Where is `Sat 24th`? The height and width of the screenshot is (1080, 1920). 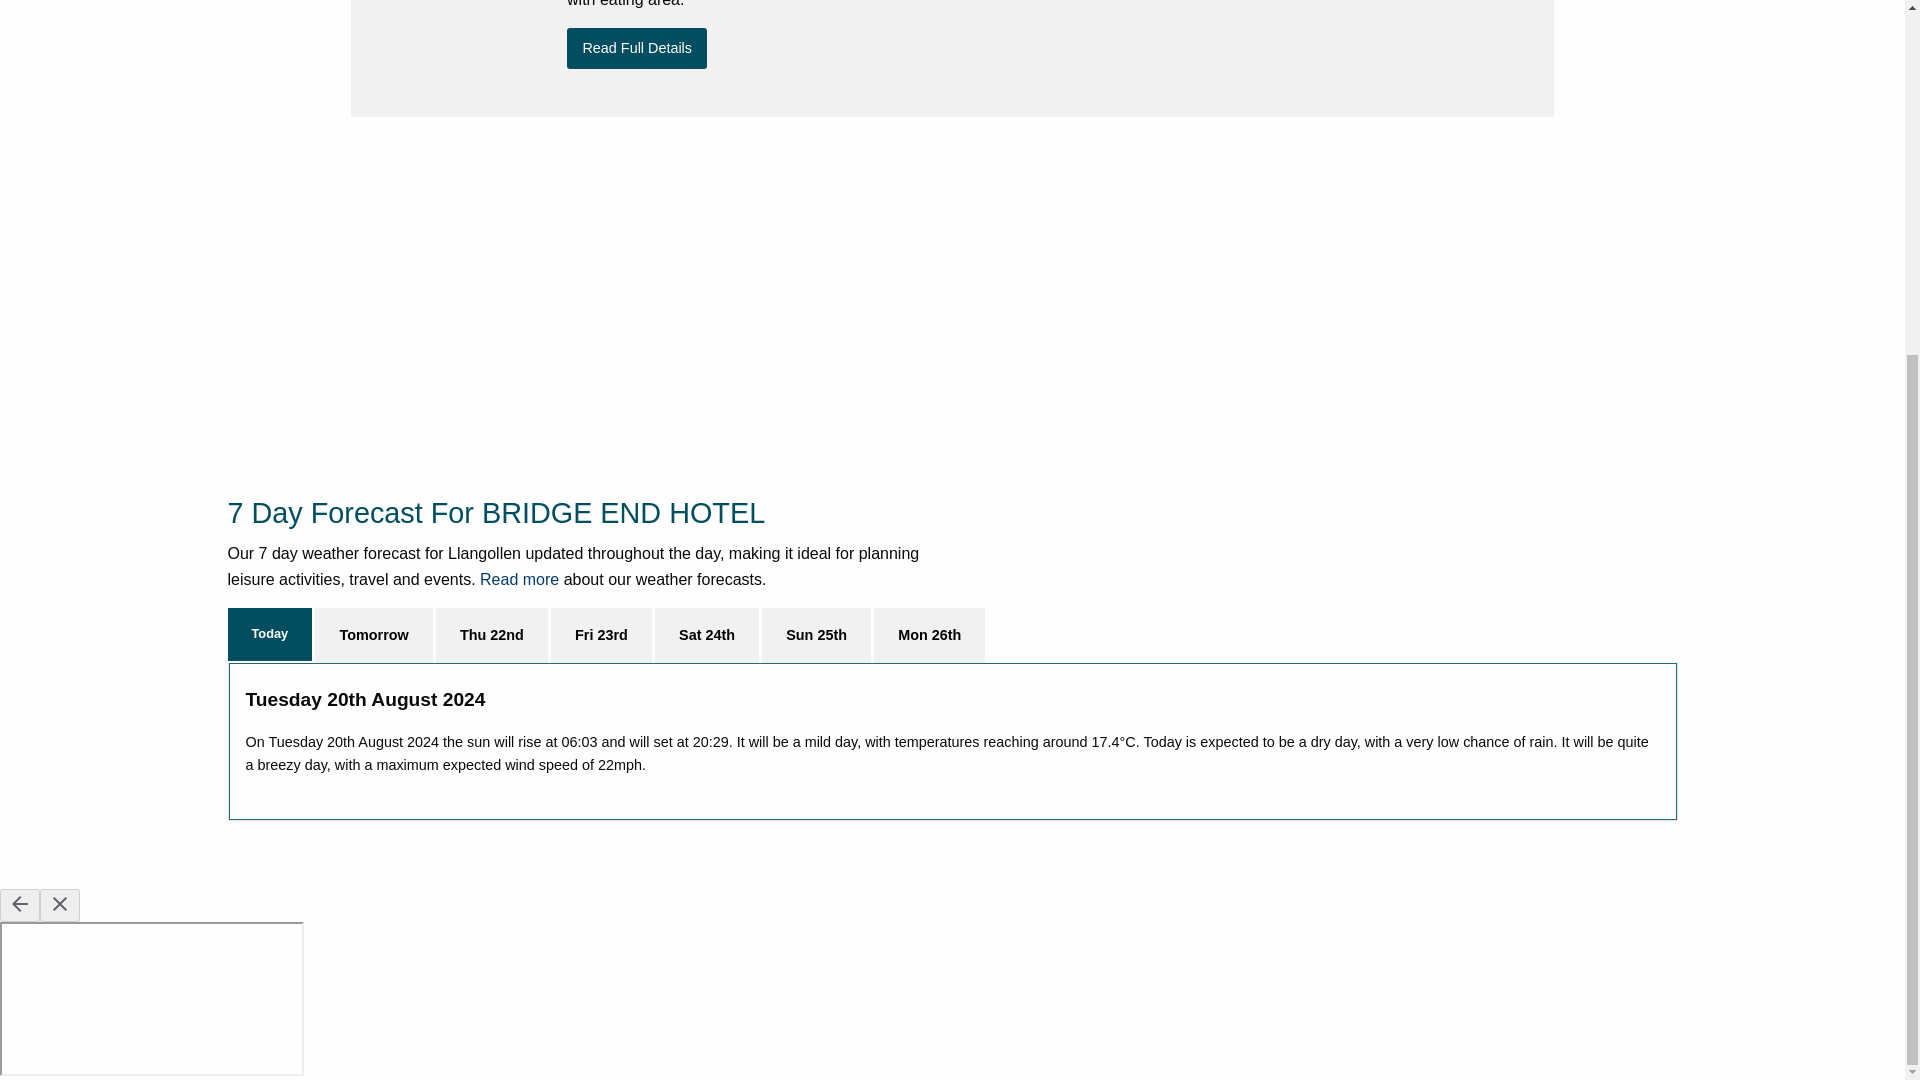
Sat 24th is located at coordinates (706, 635).